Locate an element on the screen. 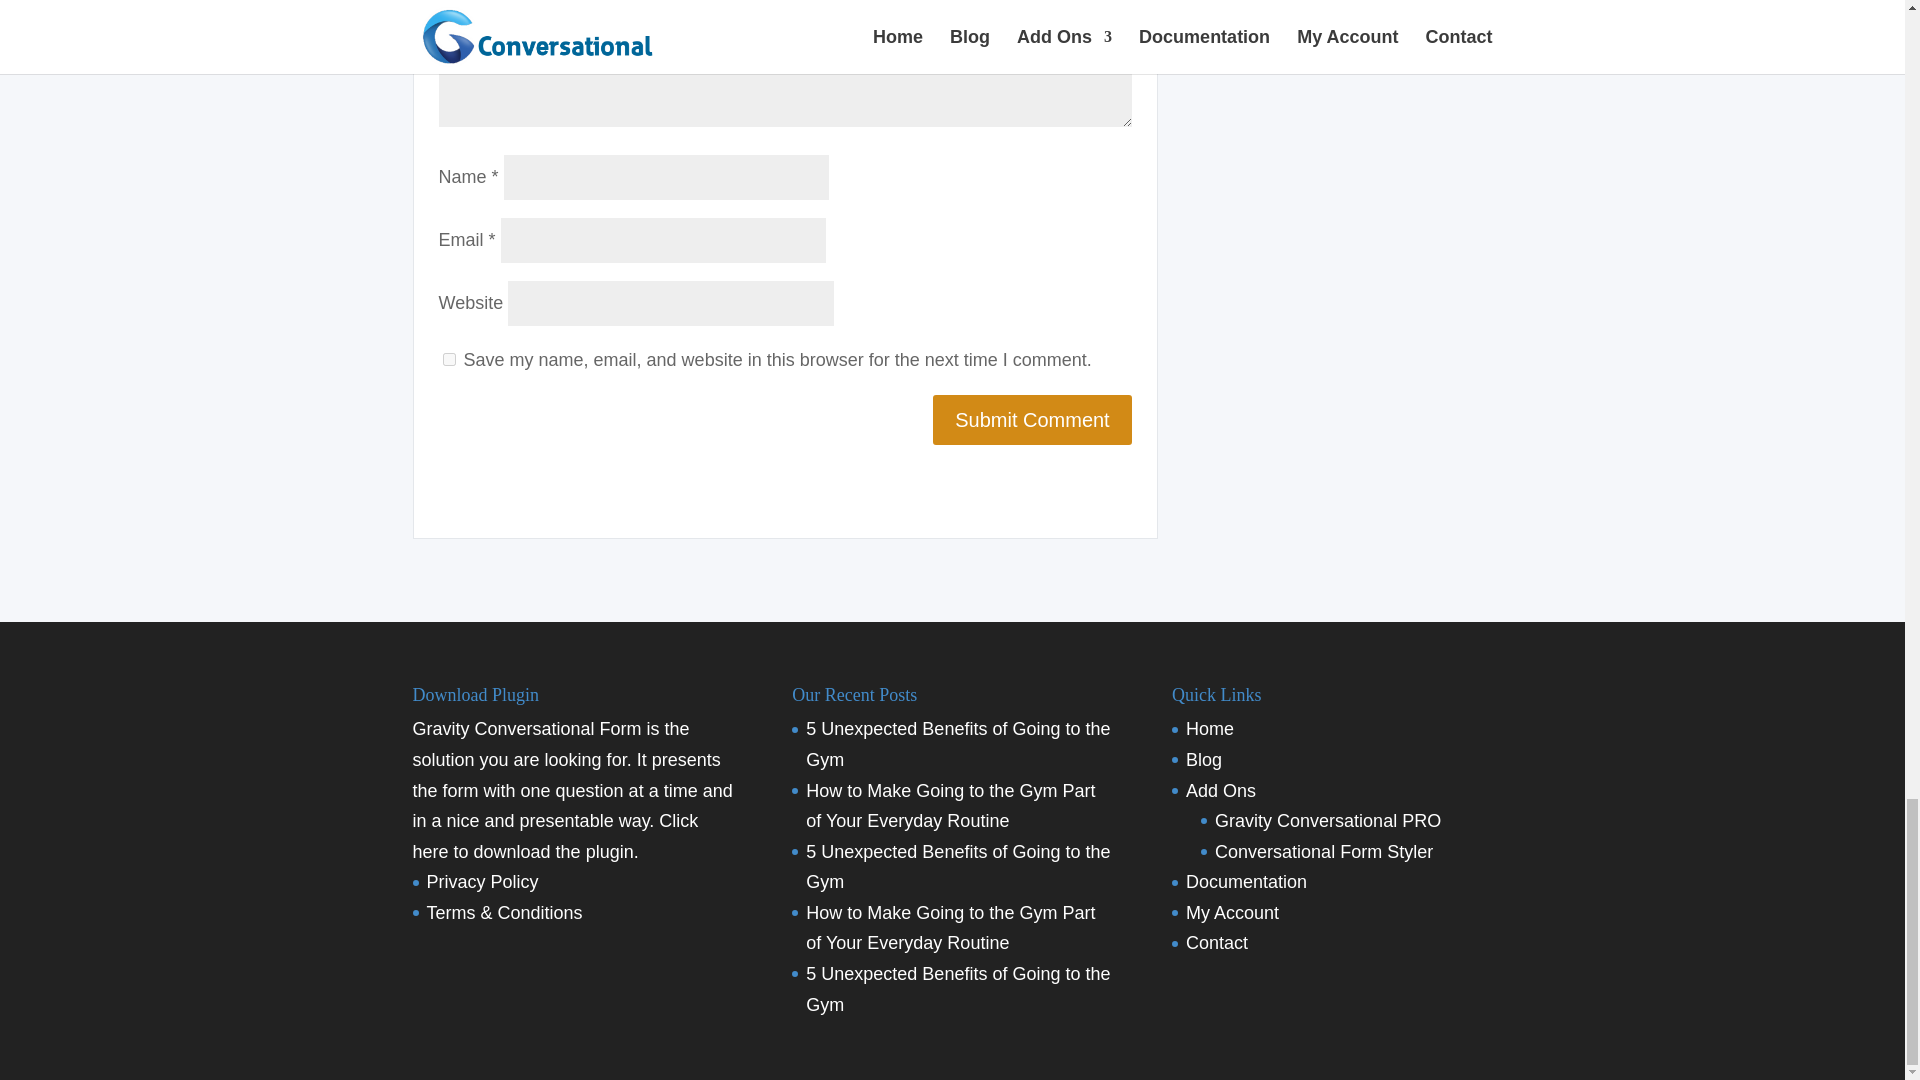  yes is located at coordinates (448, 360).